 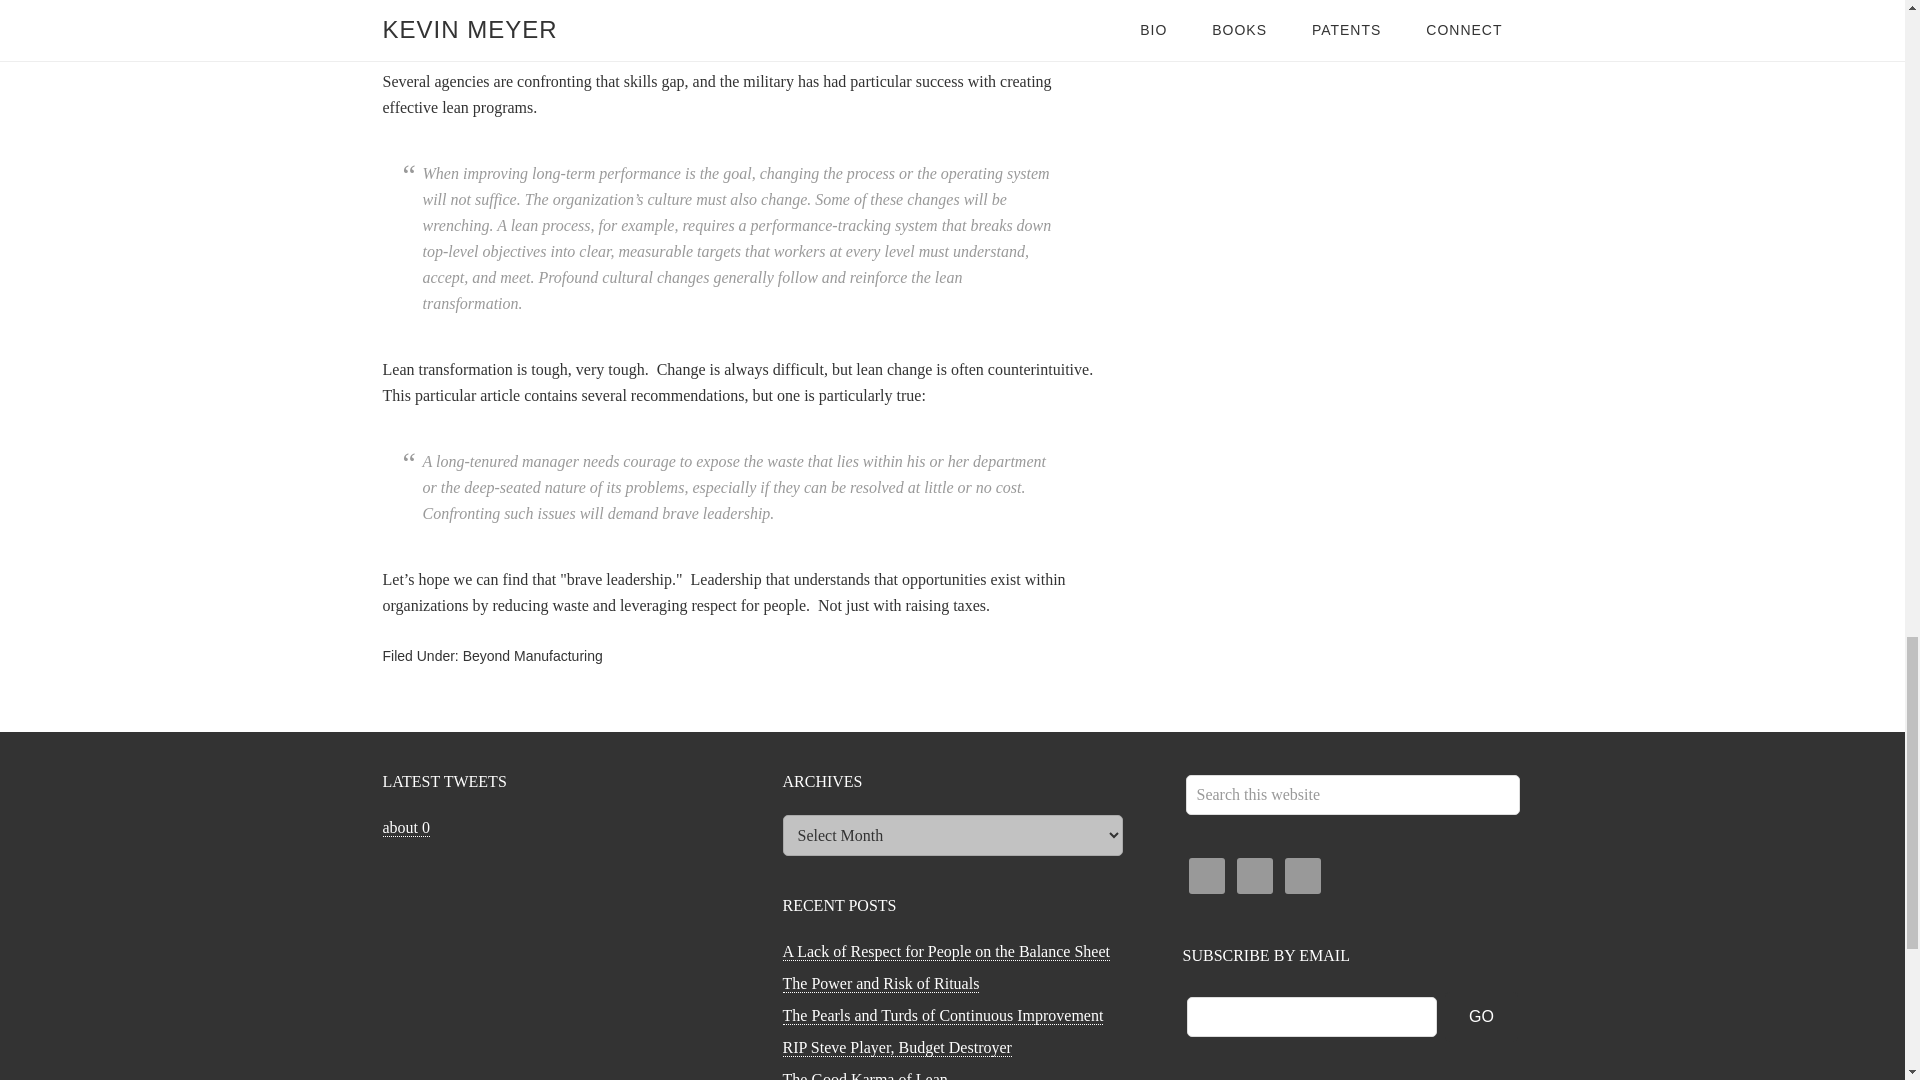 I want to click on A Lack of Respect for People on the Balance Sheet, so click(x=945, y=952).